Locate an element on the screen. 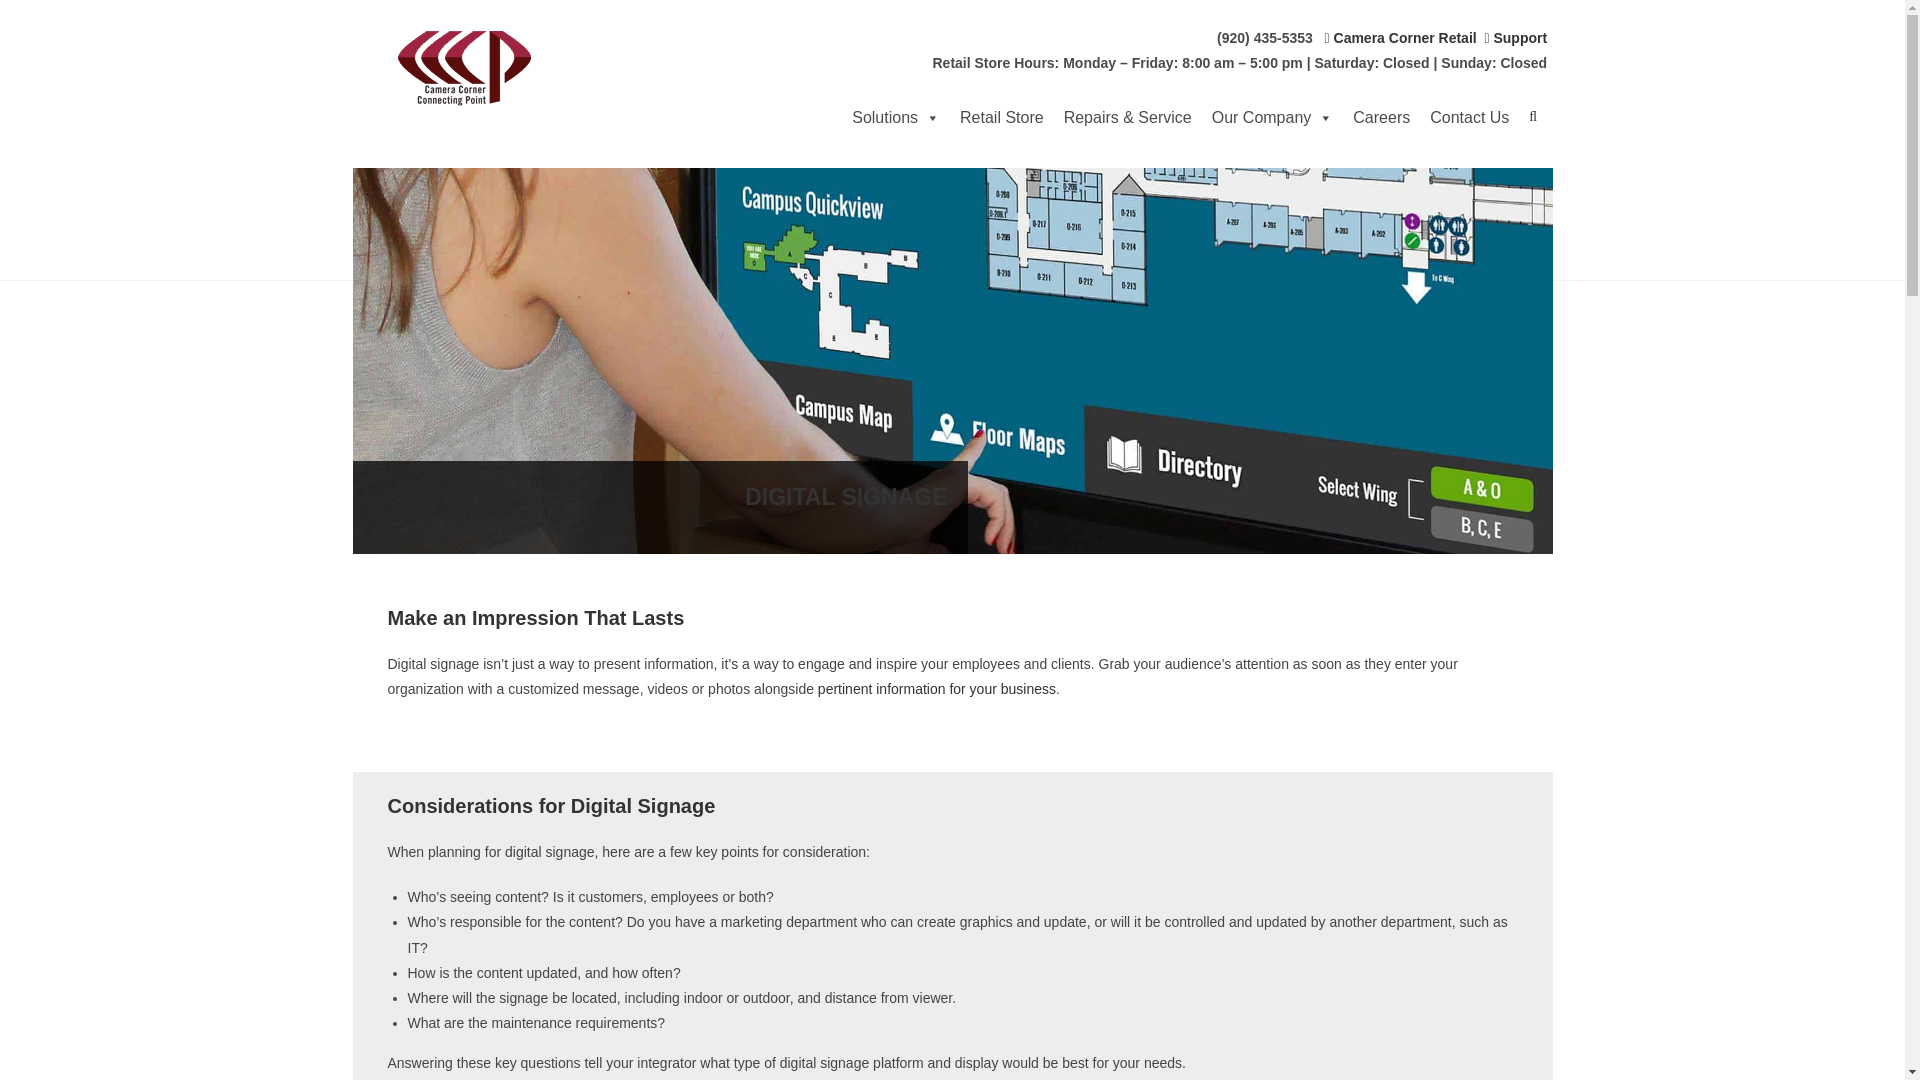 The height and width of the screenshot is (1080, 1920). Camera Corner Retail is located at coordinates (1400, 38).